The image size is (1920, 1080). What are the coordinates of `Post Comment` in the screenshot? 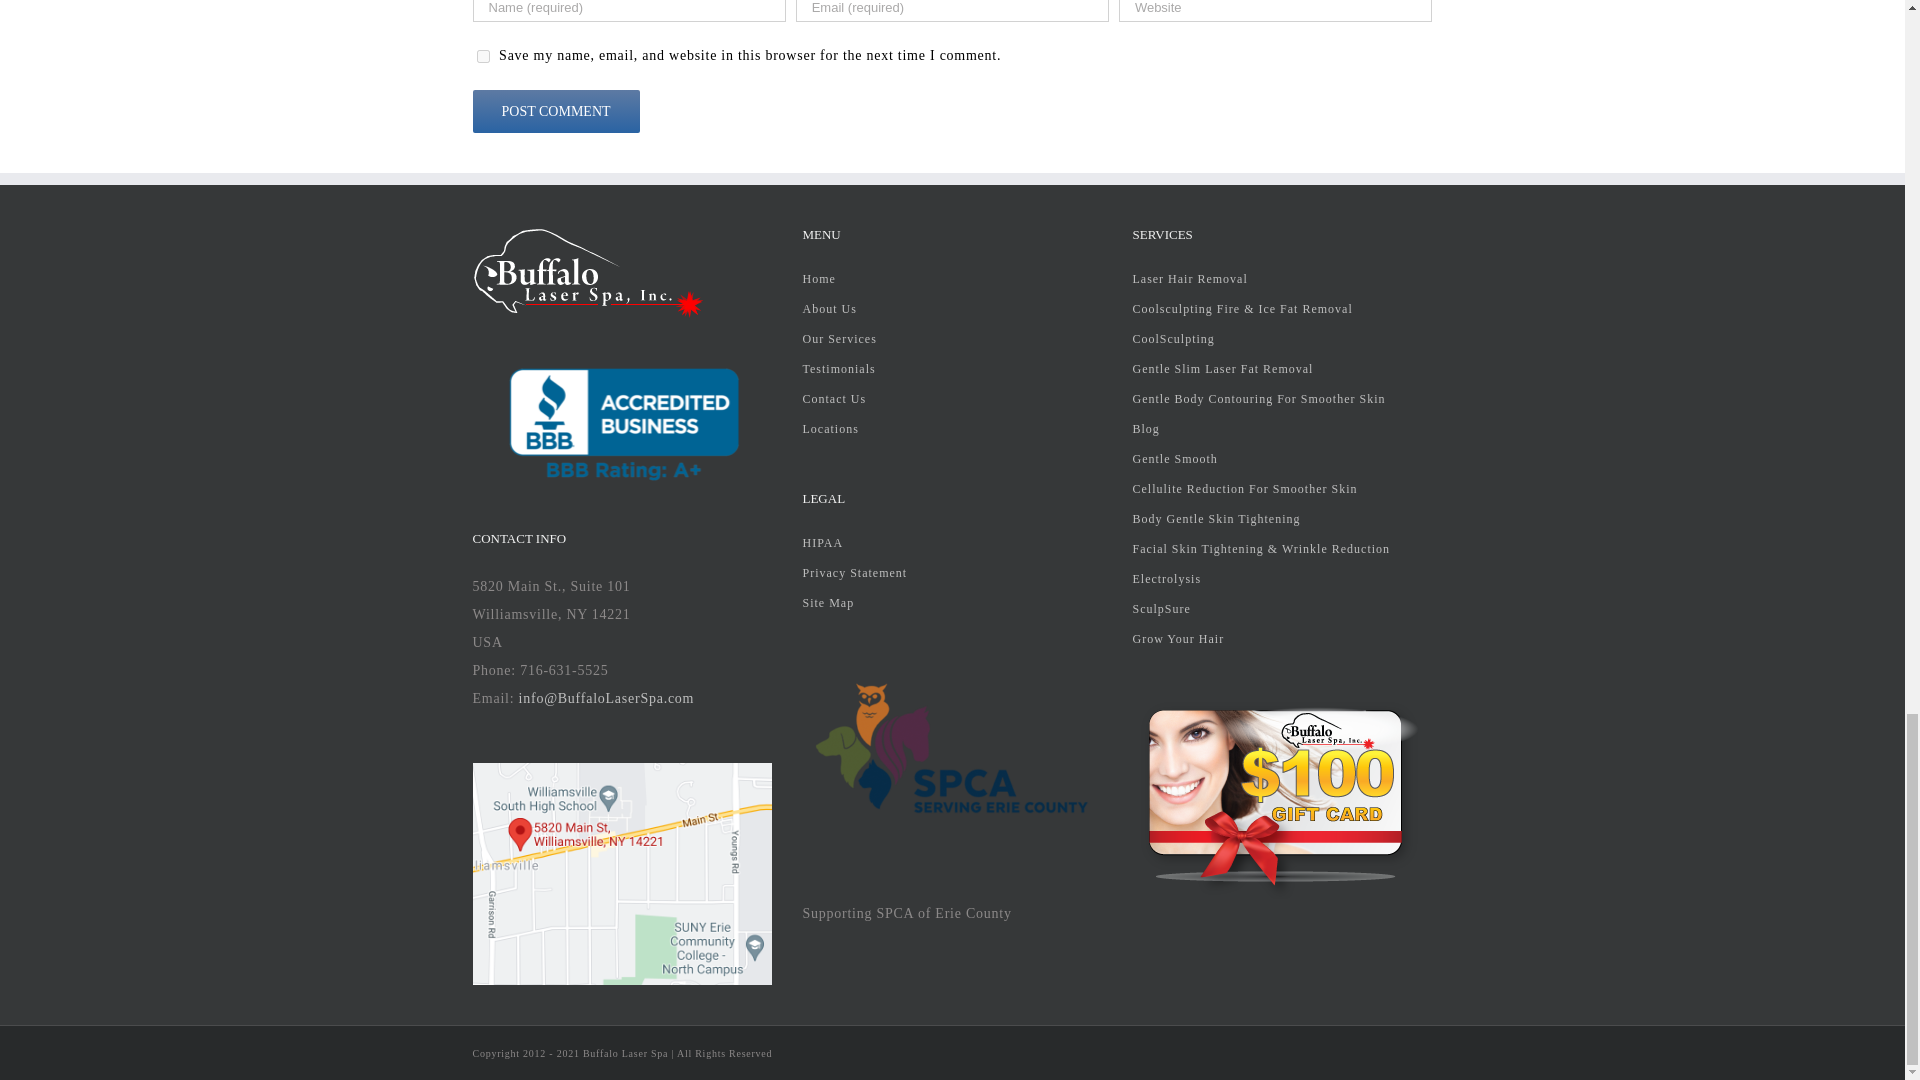 It's located at (556, 110).